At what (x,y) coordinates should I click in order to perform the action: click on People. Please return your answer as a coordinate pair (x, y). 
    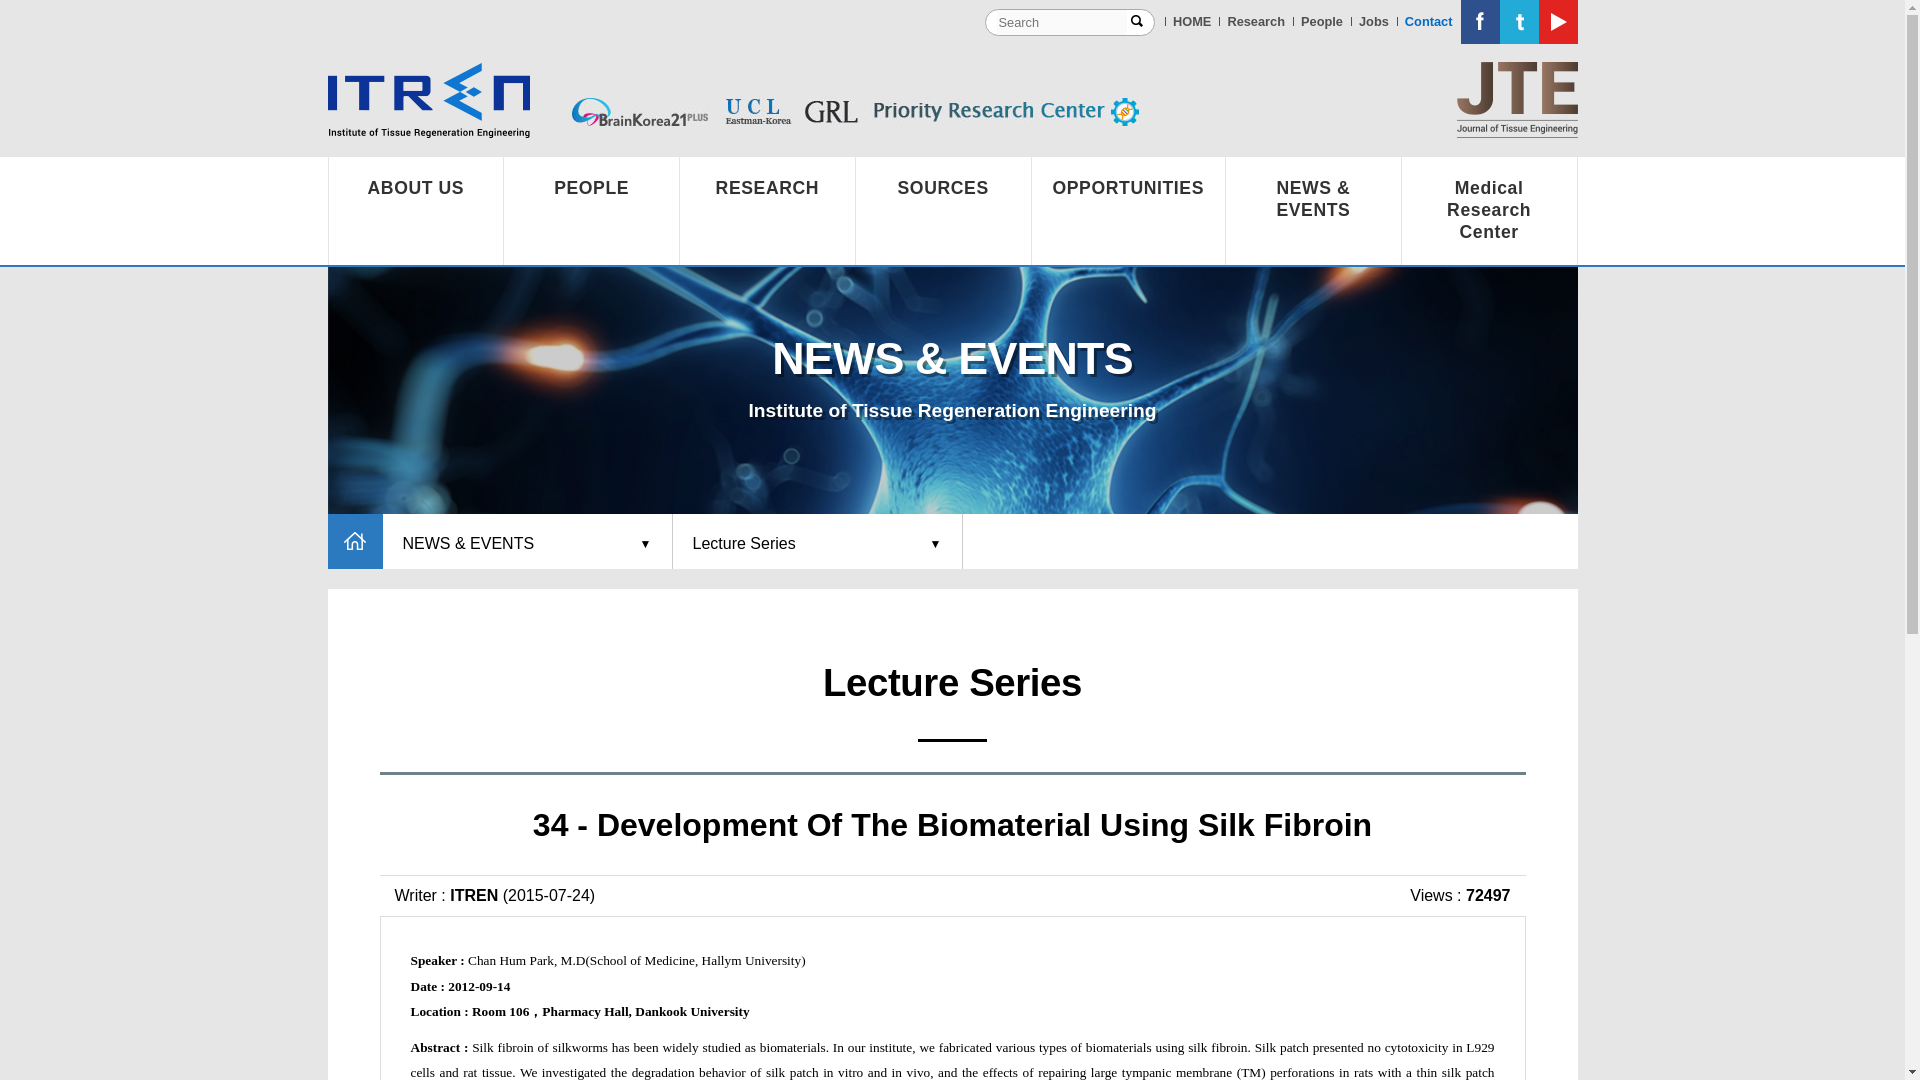
    Looking at the image, I should click on (1322, 20).